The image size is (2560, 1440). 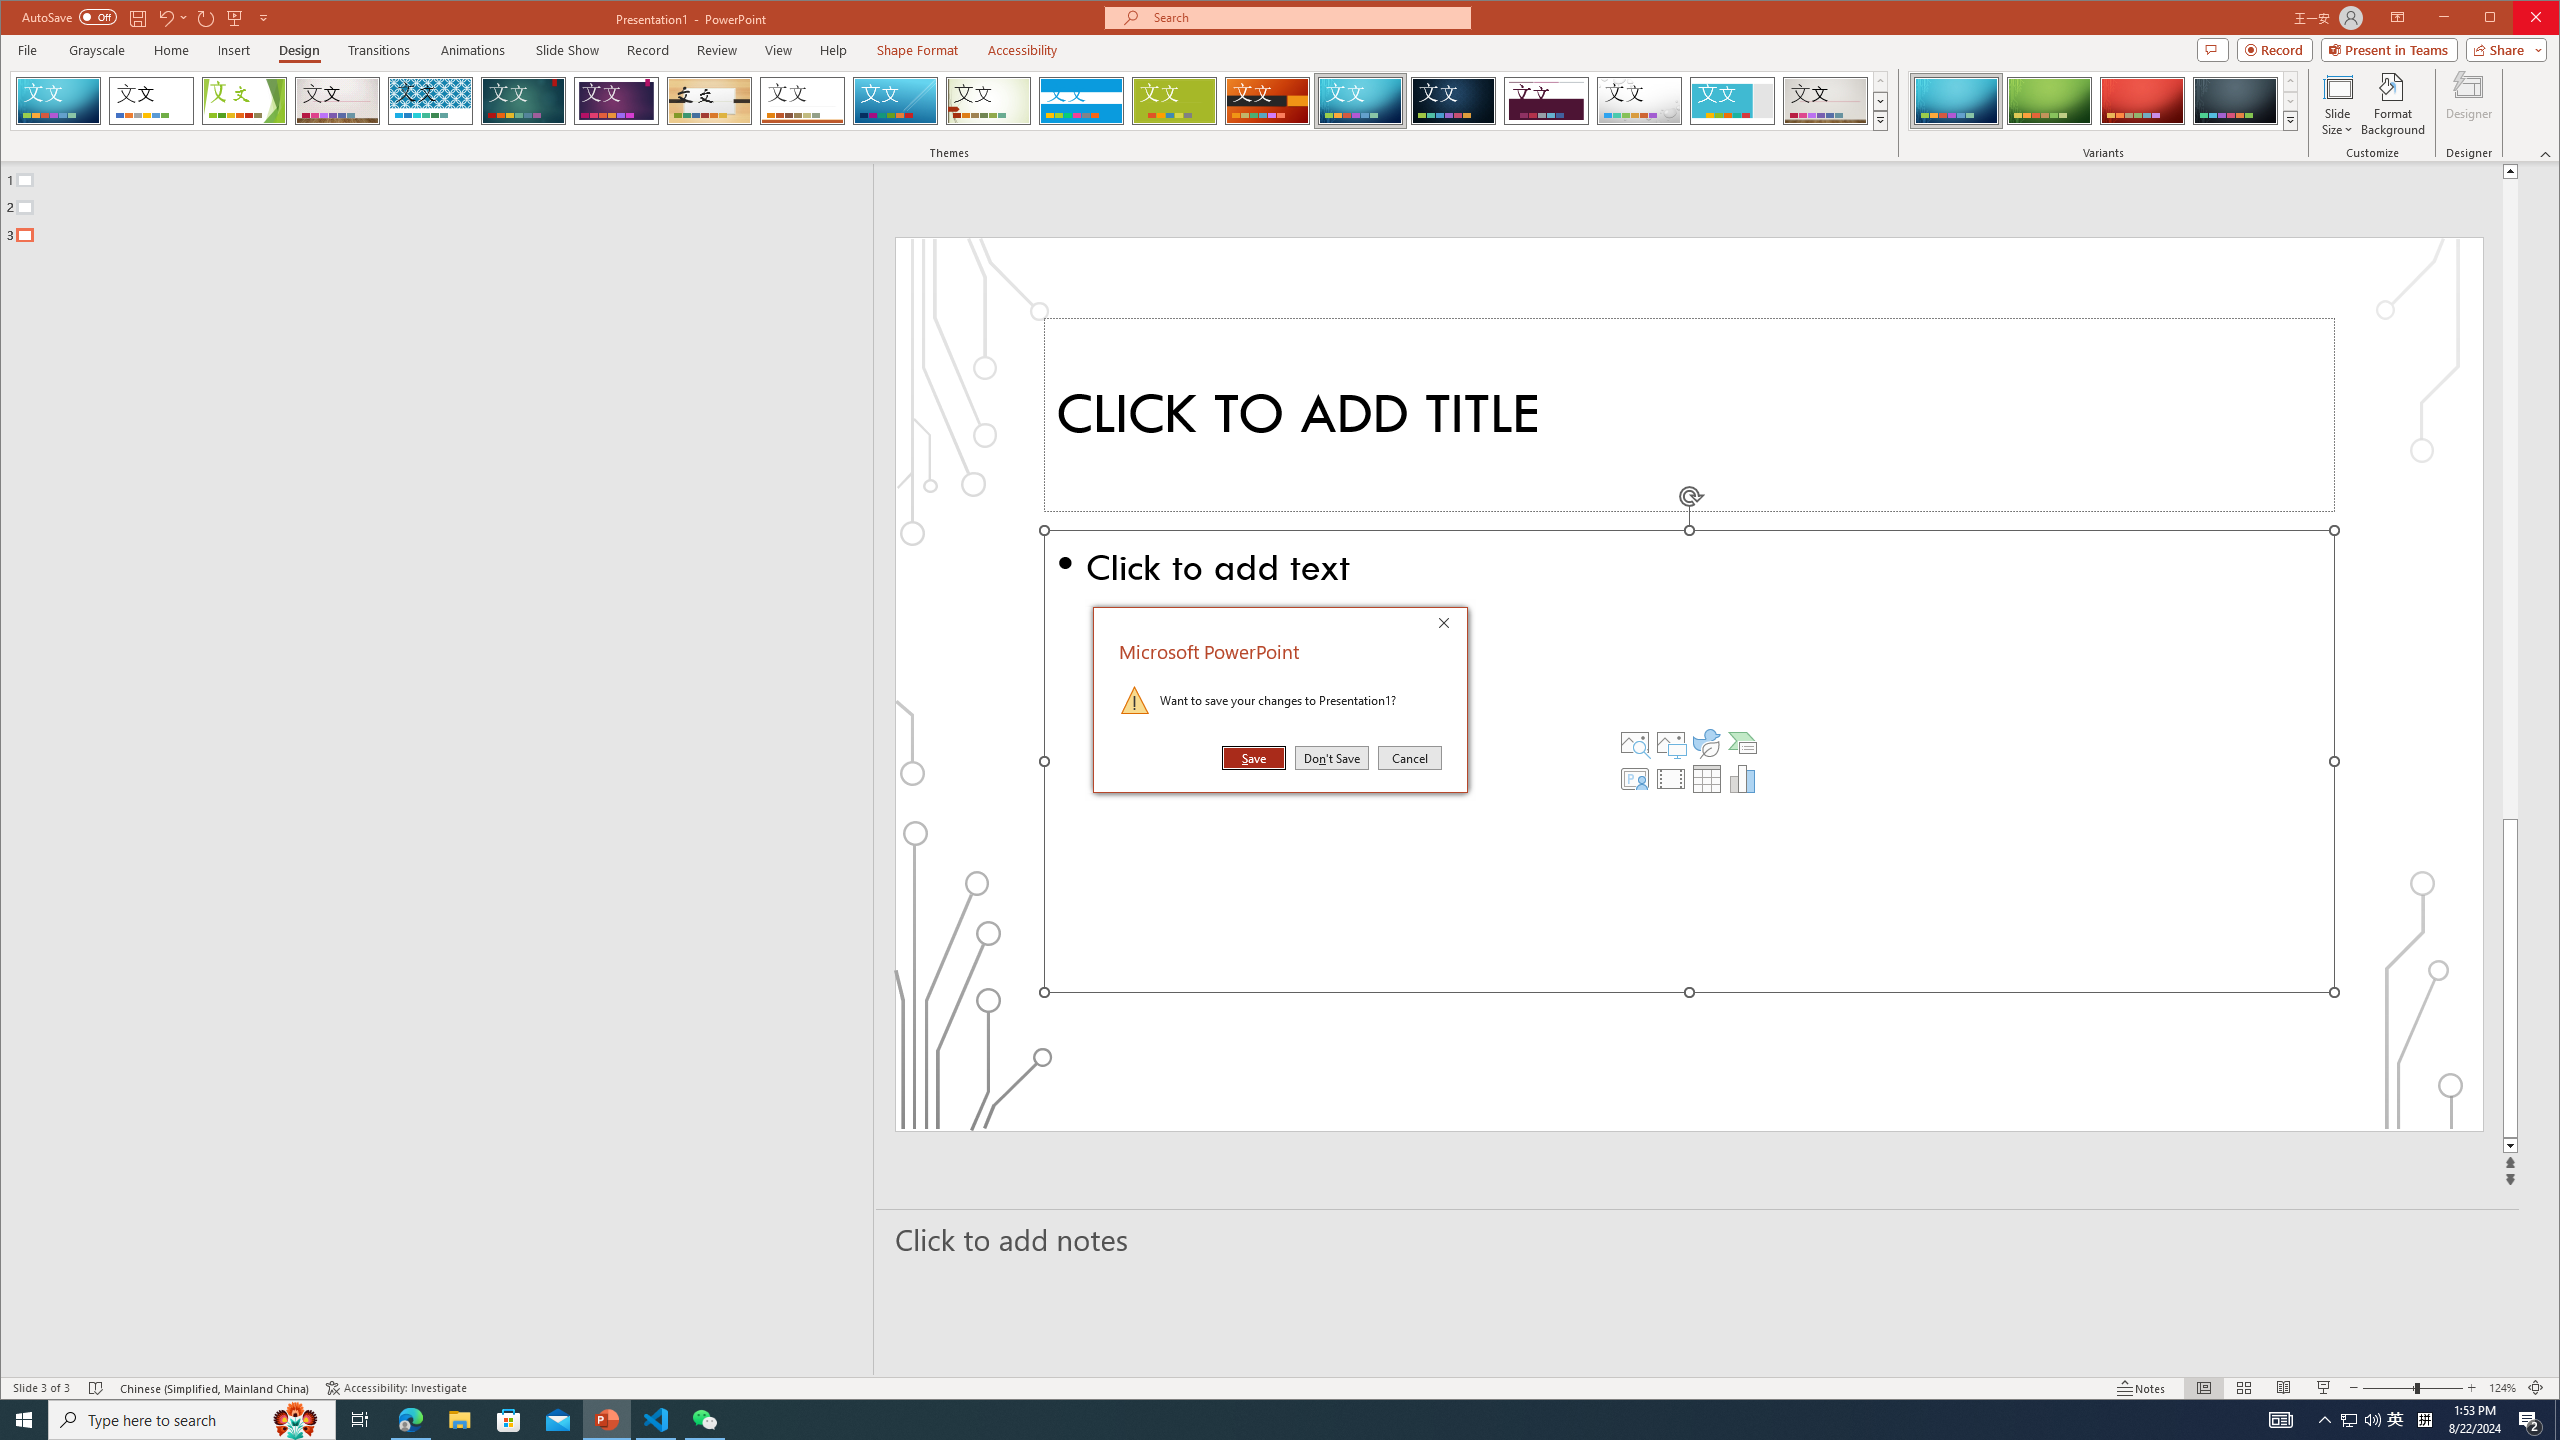 What do you see at coordinates (426, 768) in the screenshot?
I see `WeChat - 1 running window` at bounding box center [426, 768].